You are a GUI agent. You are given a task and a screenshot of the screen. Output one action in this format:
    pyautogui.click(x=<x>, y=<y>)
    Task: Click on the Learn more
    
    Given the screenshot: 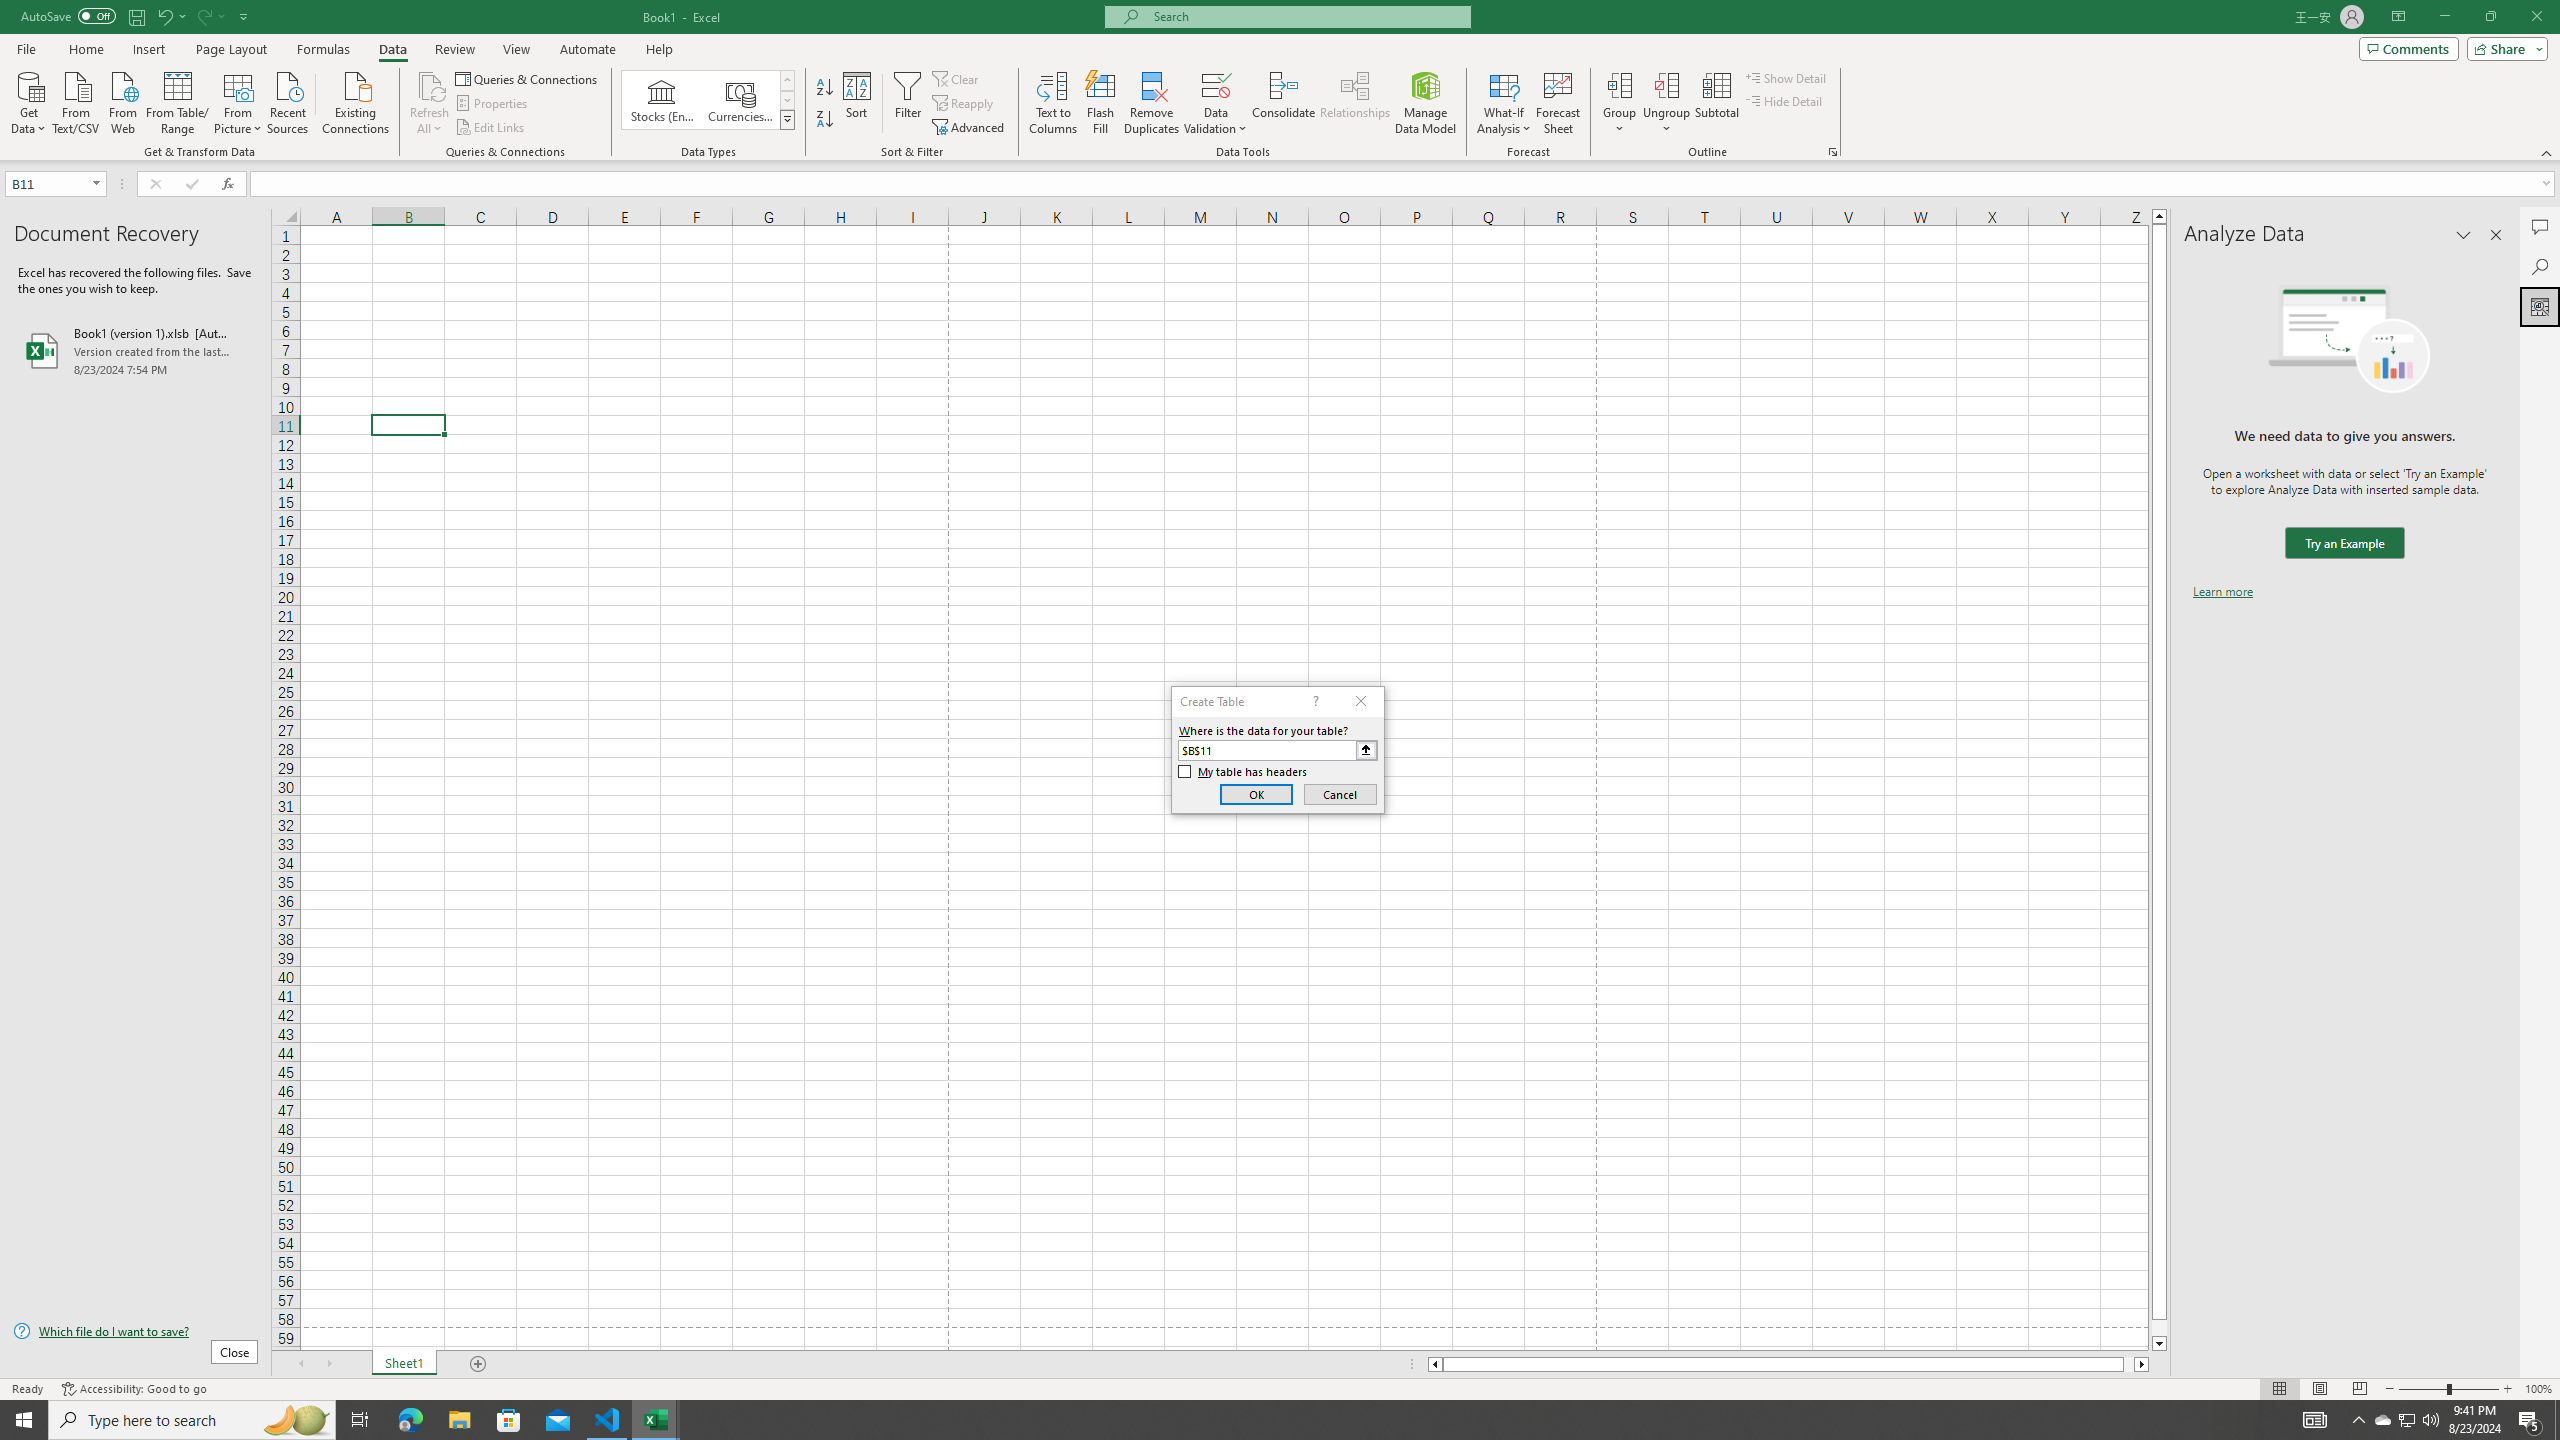 What is the action you would take?
    pyautogui.click(x=2222, y=592)
    